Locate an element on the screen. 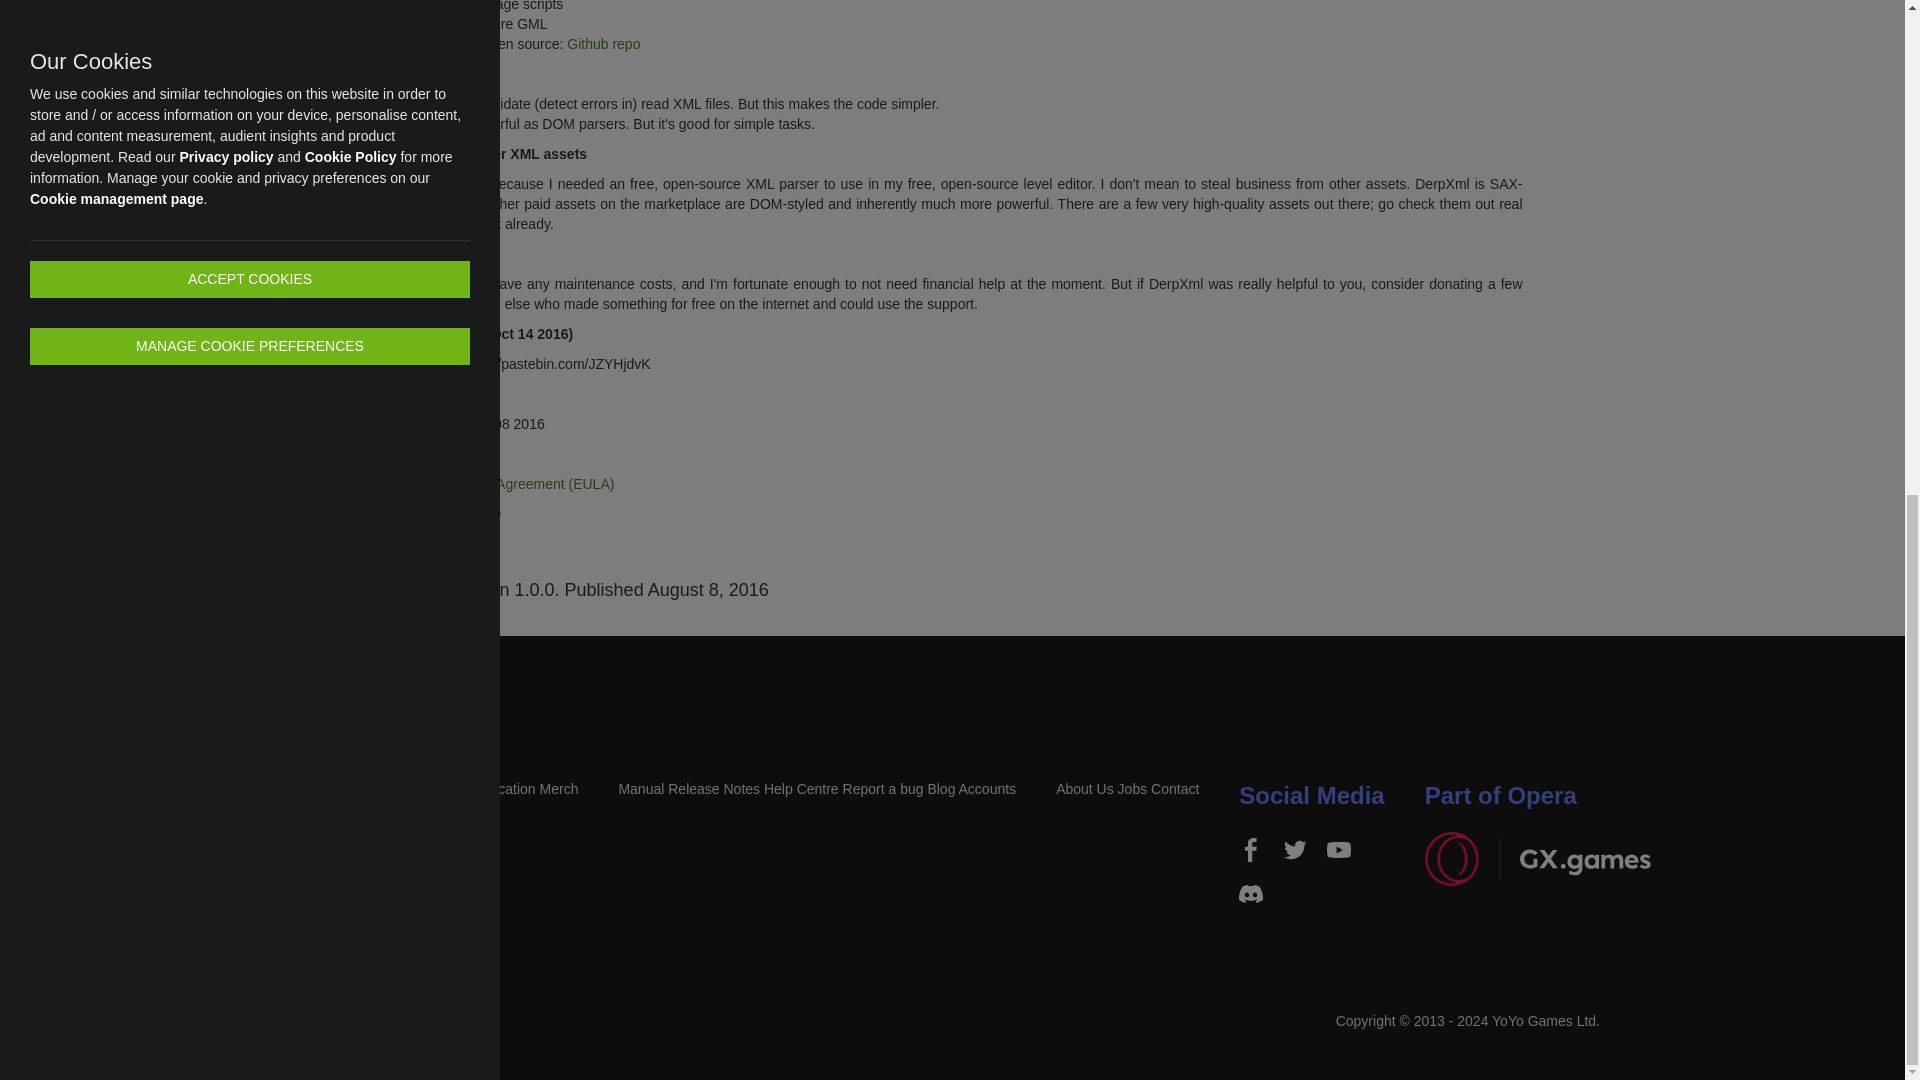  Features is located at coordinates (159, 788).